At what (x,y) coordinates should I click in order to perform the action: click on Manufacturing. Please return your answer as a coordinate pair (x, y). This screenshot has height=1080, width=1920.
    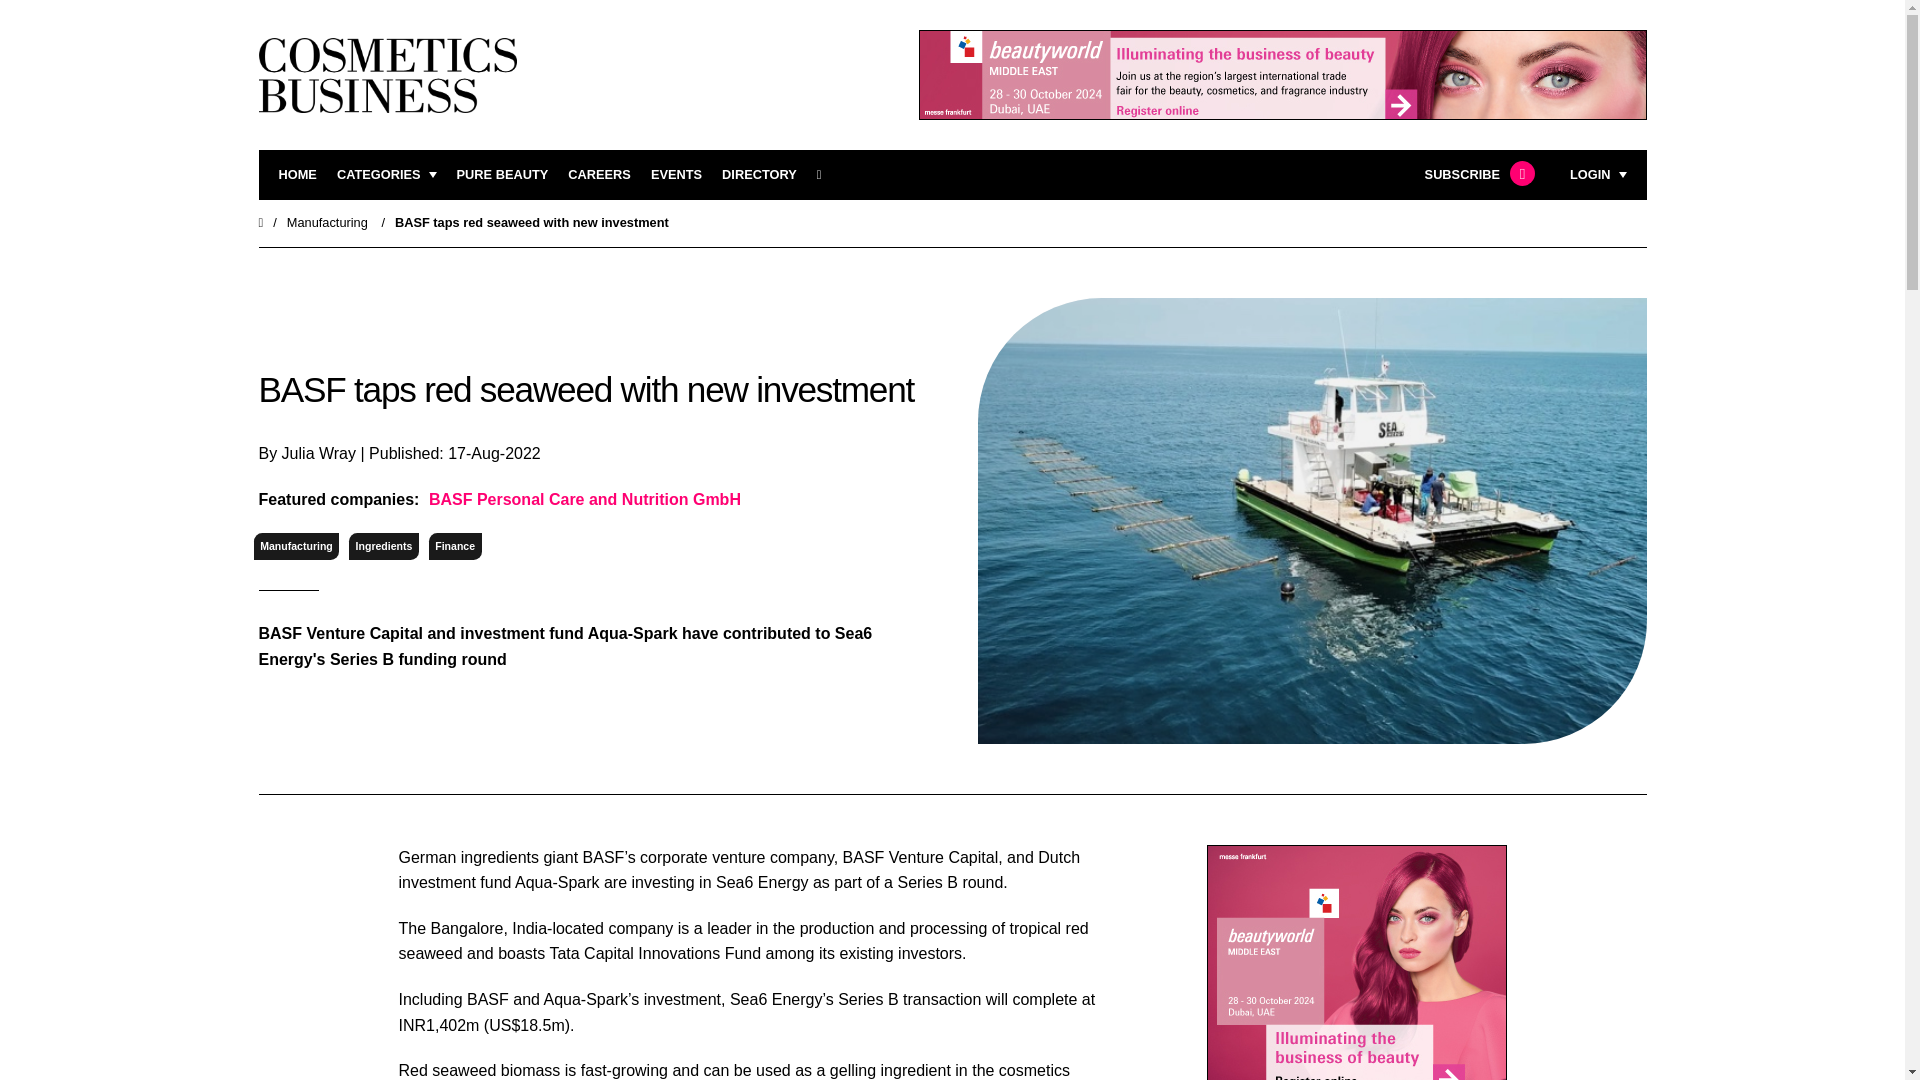
    Looking at the image, I should click on (296, 546).